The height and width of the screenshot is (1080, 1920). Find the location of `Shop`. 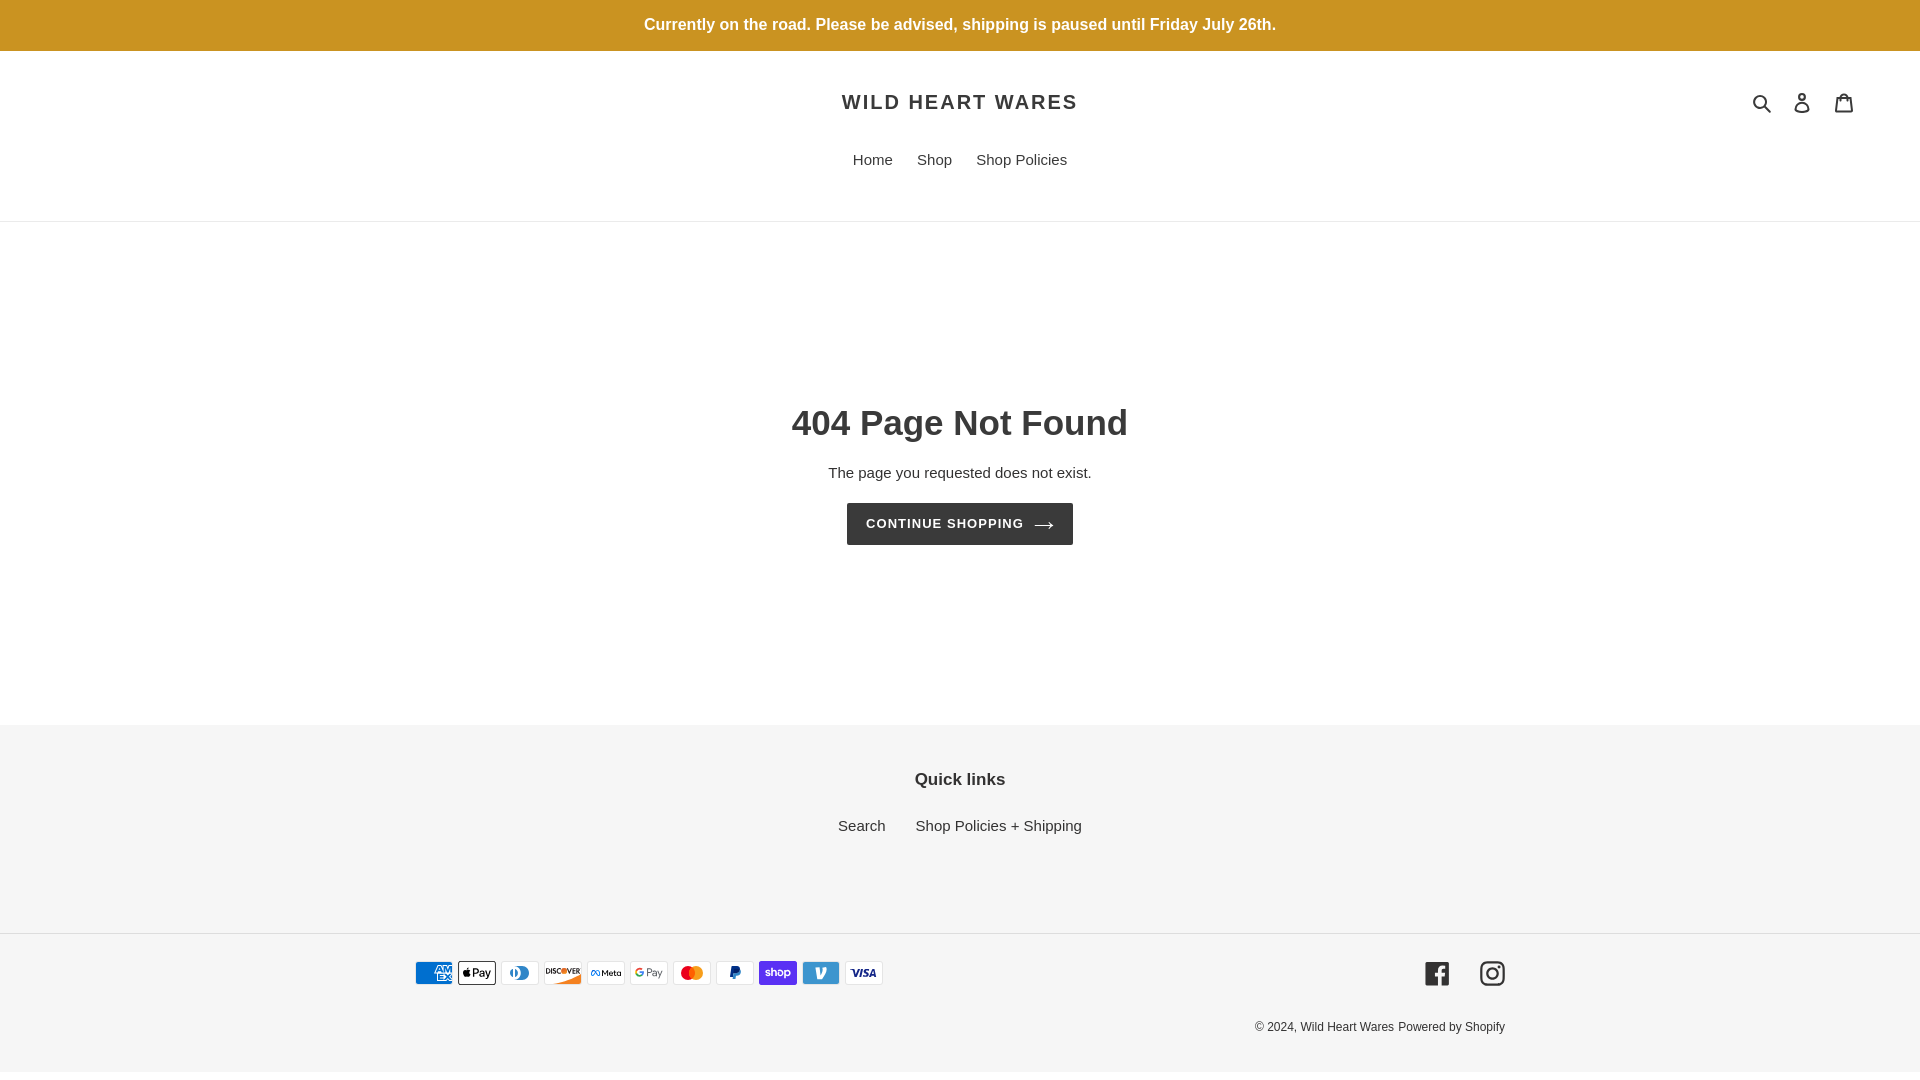

Shop is located at coordinates (934, 160).